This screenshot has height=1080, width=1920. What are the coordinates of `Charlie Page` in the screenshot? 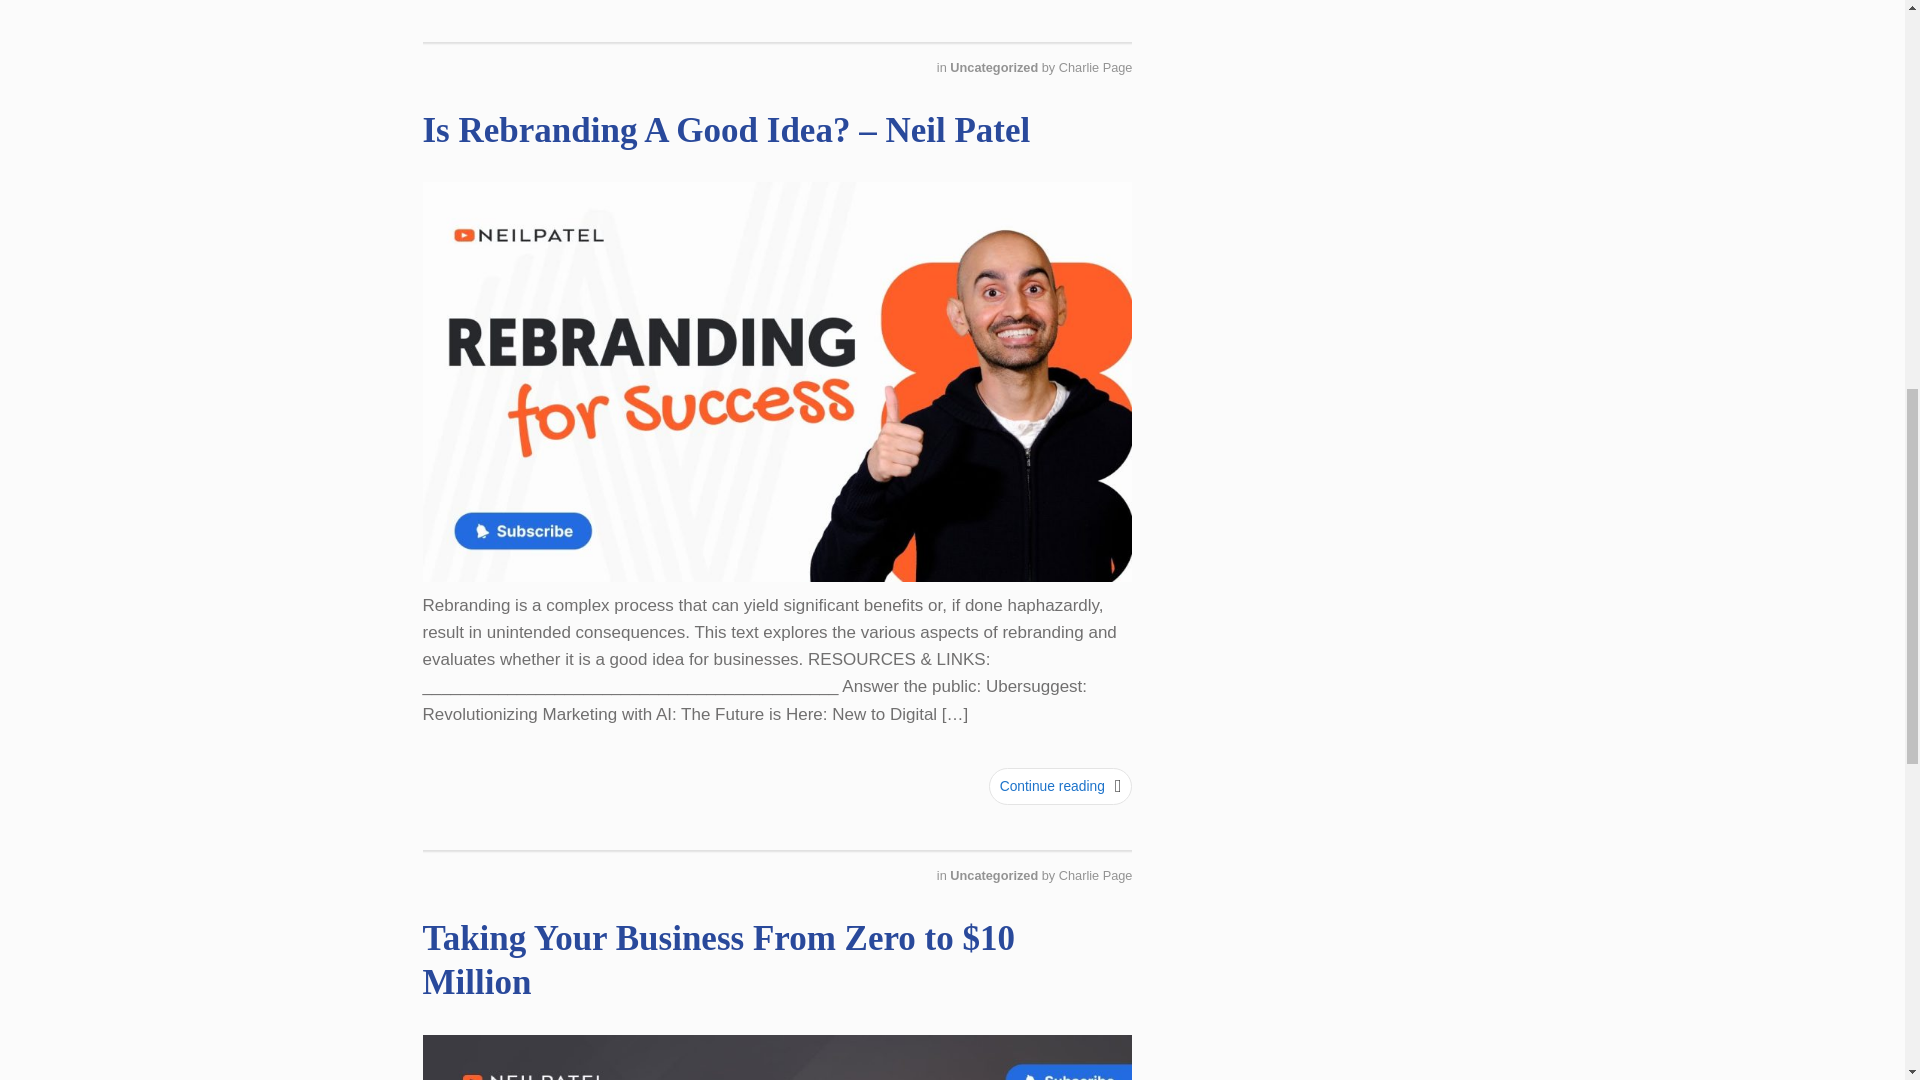 It's located at (1096, 67).